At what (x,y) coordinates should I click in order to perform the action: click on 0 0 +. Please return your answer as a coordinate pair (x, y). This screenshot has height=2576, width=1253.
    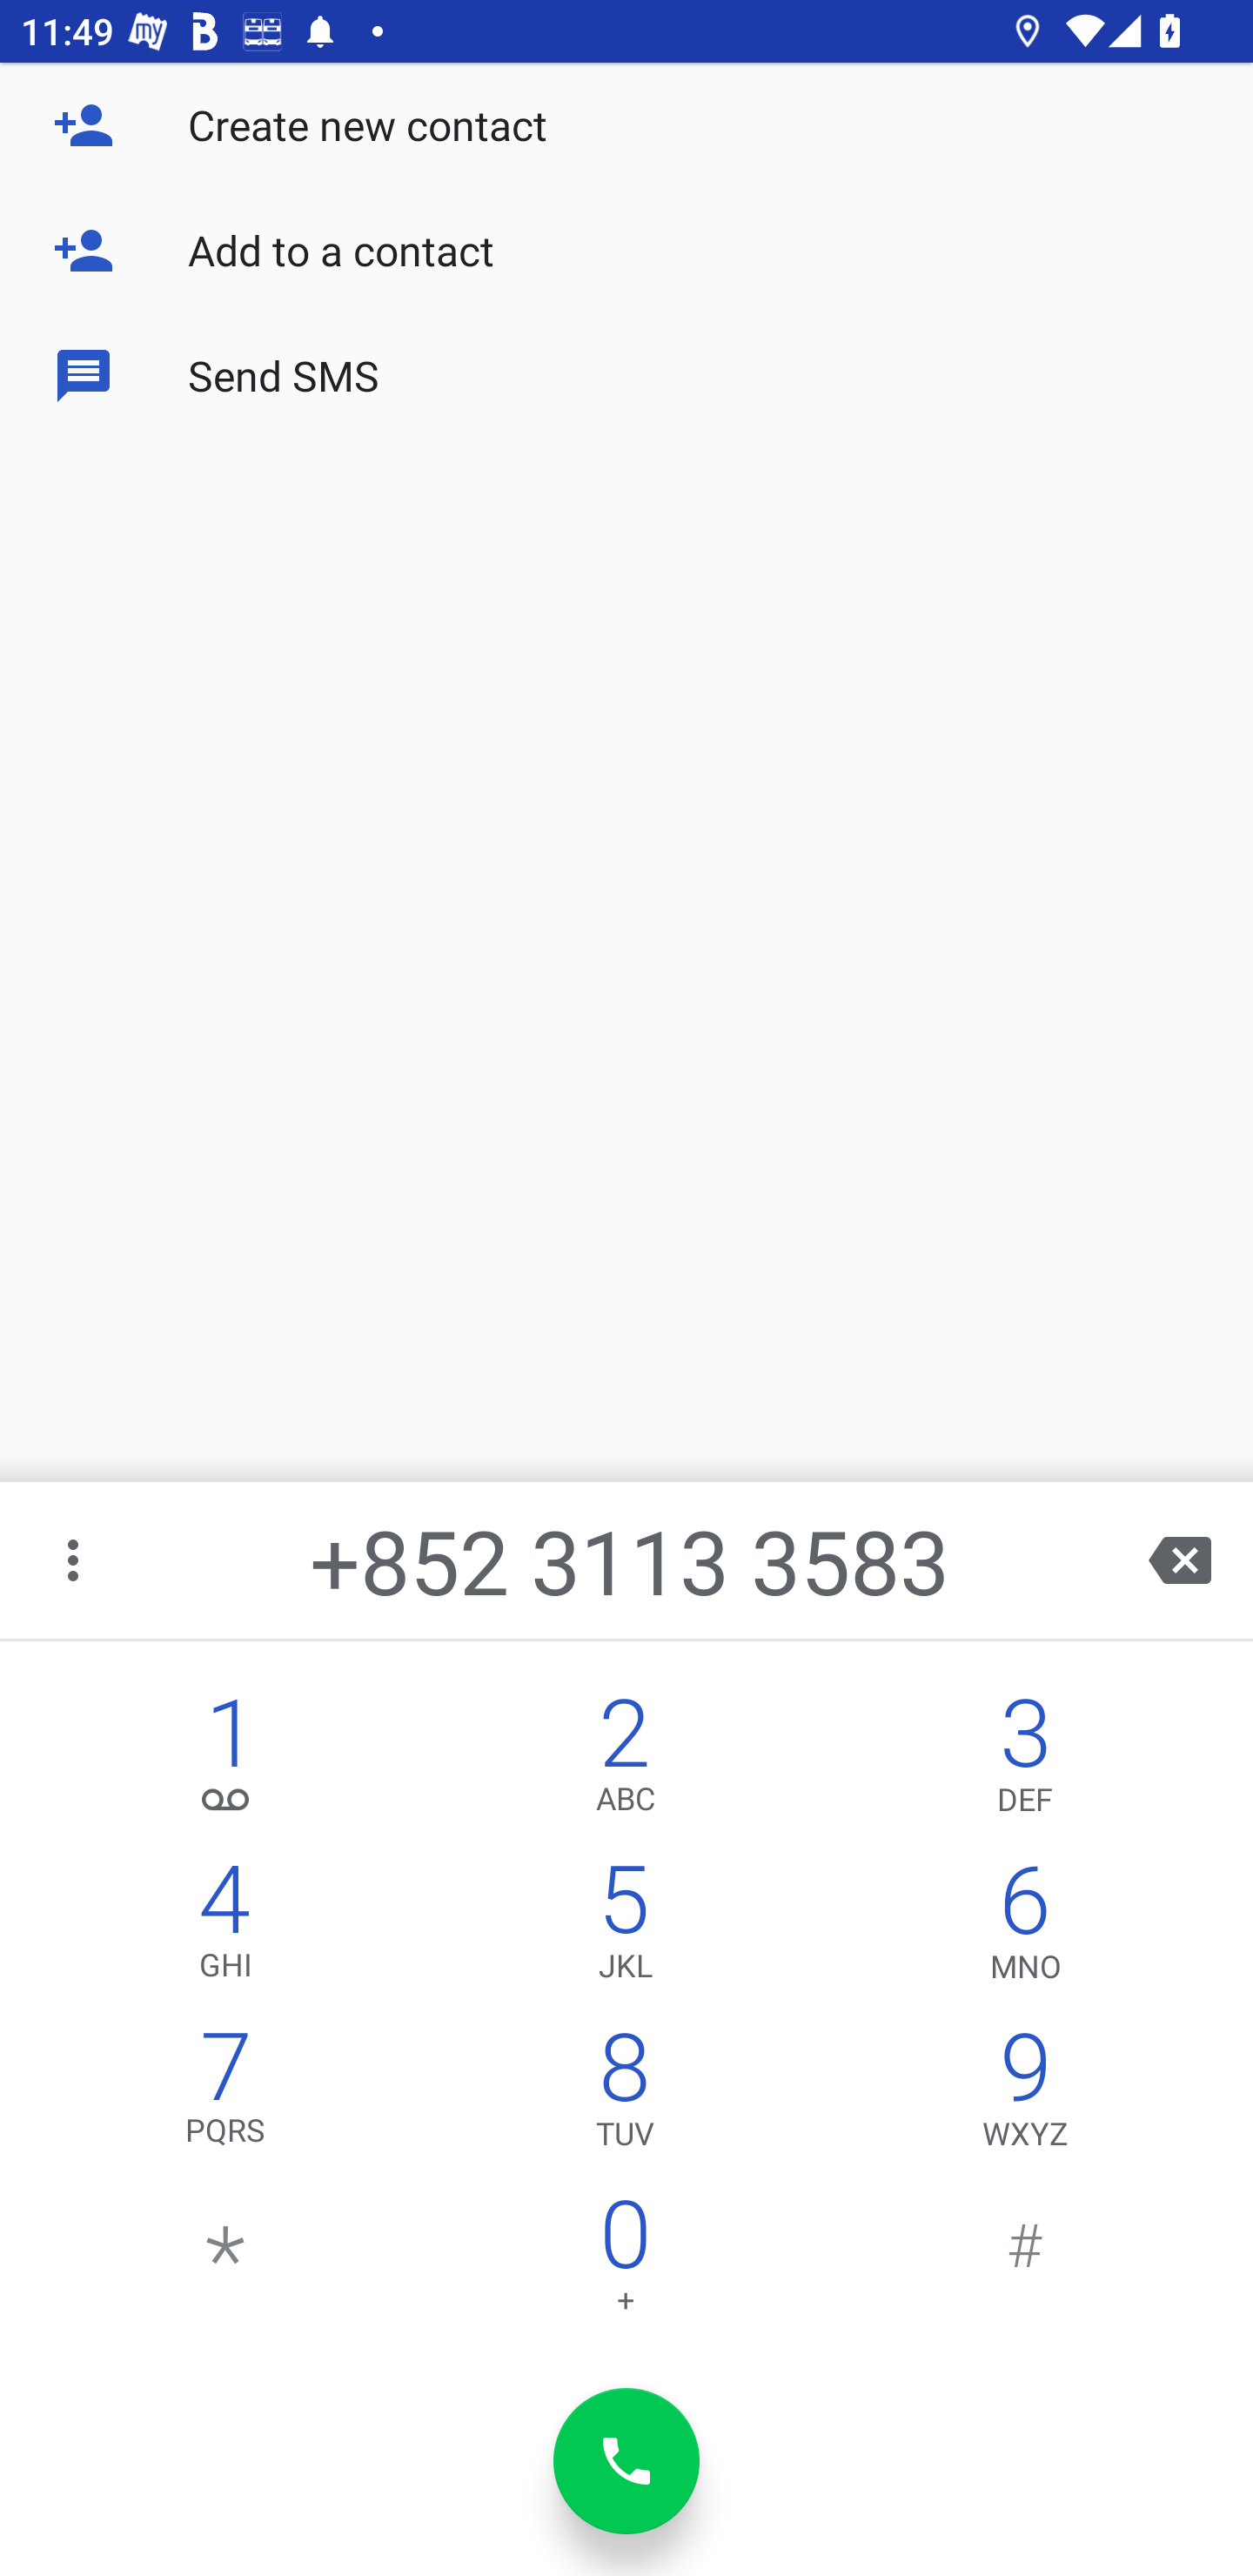
    Looking at the image, I should click on (625, 2263).